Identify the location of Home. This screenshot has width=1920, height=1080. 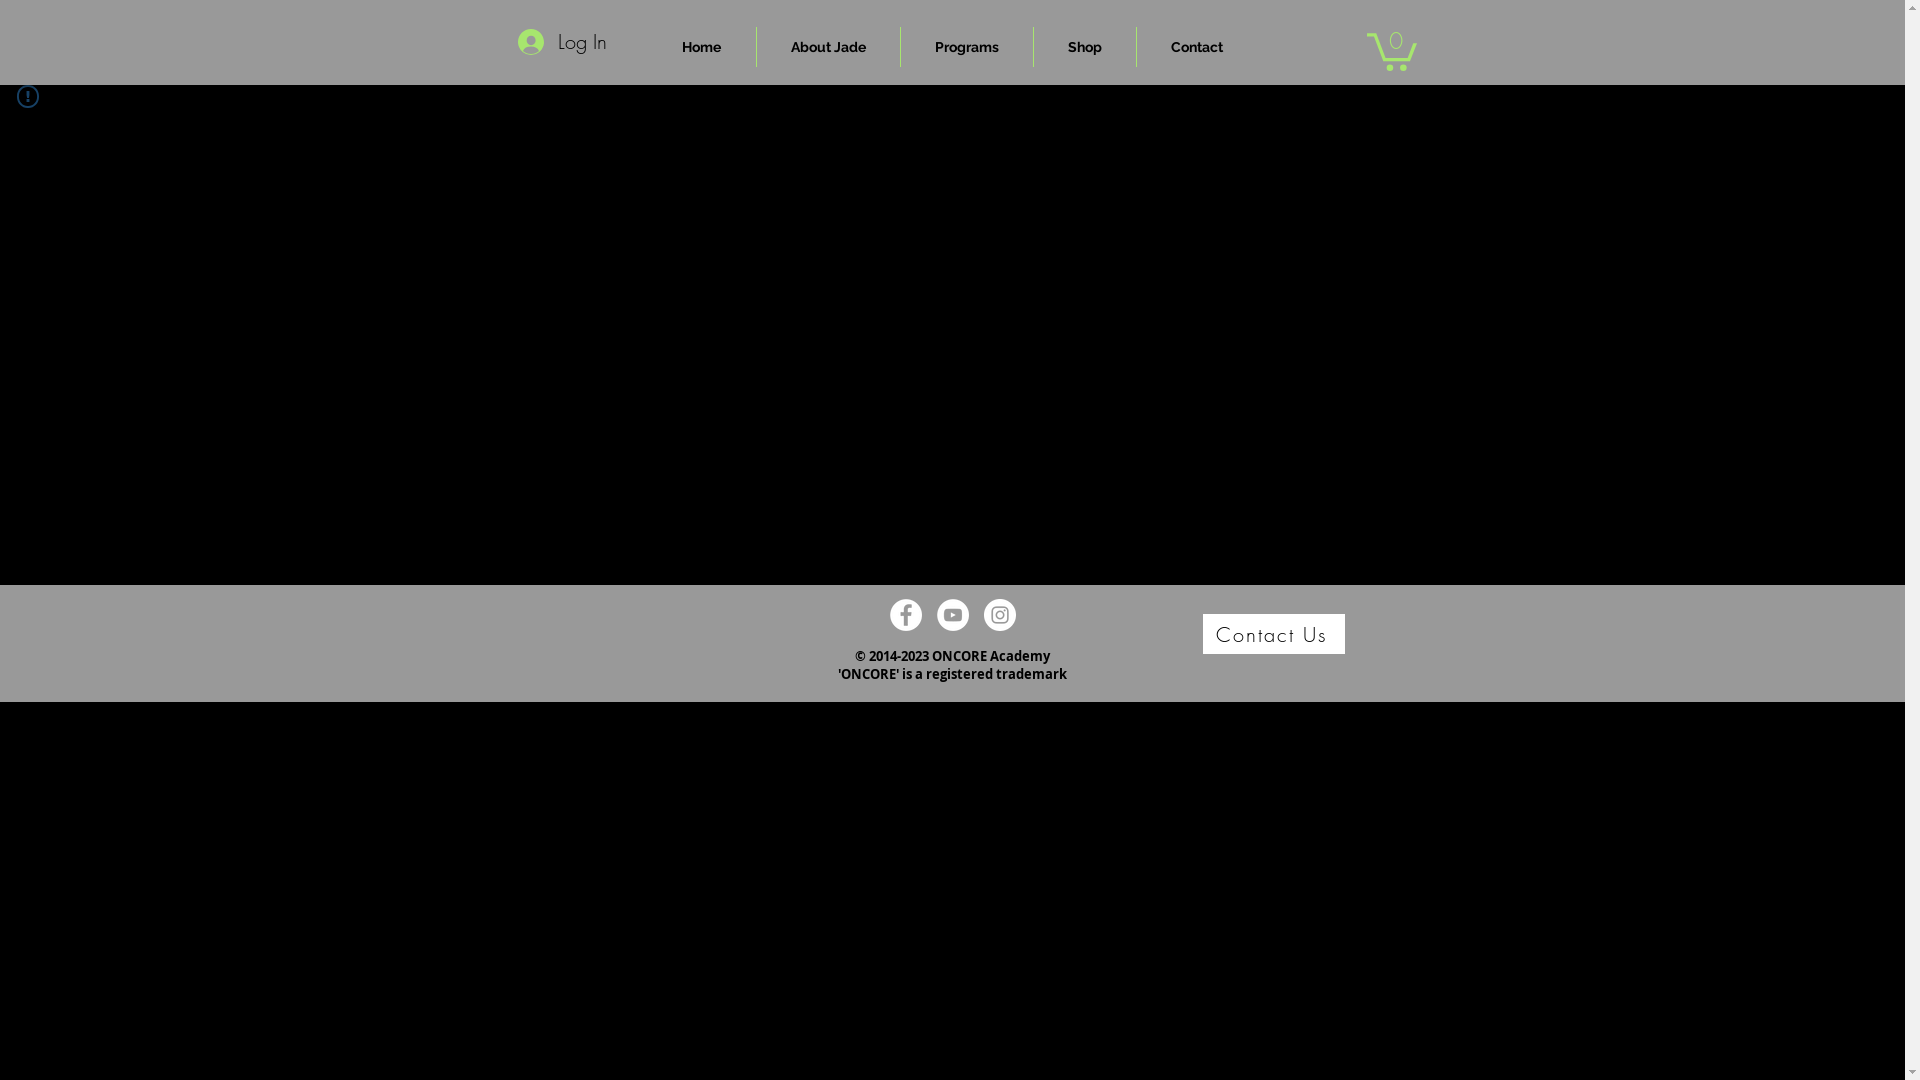
(702, 47).